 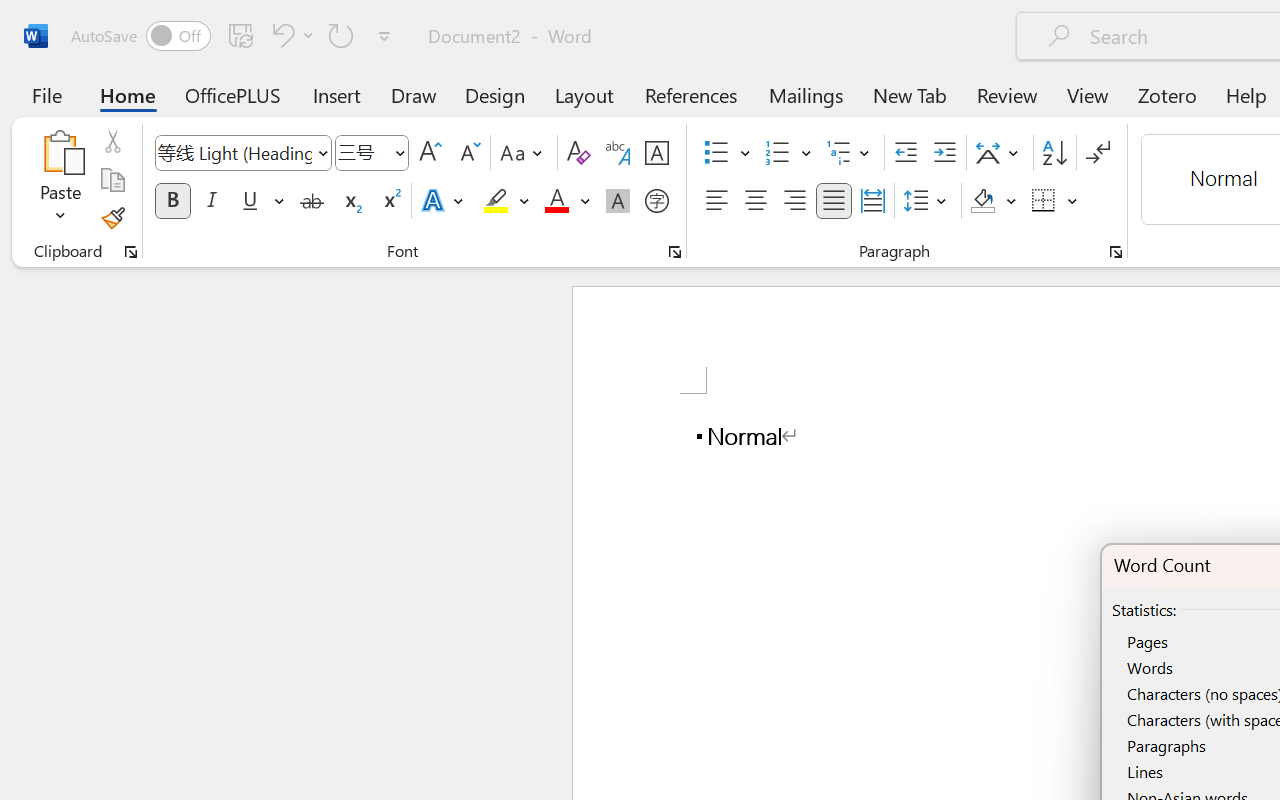 What do you see at coordinates (112, 141) in the screenshot?
I see `Cut` at bounding box center [112, 141].